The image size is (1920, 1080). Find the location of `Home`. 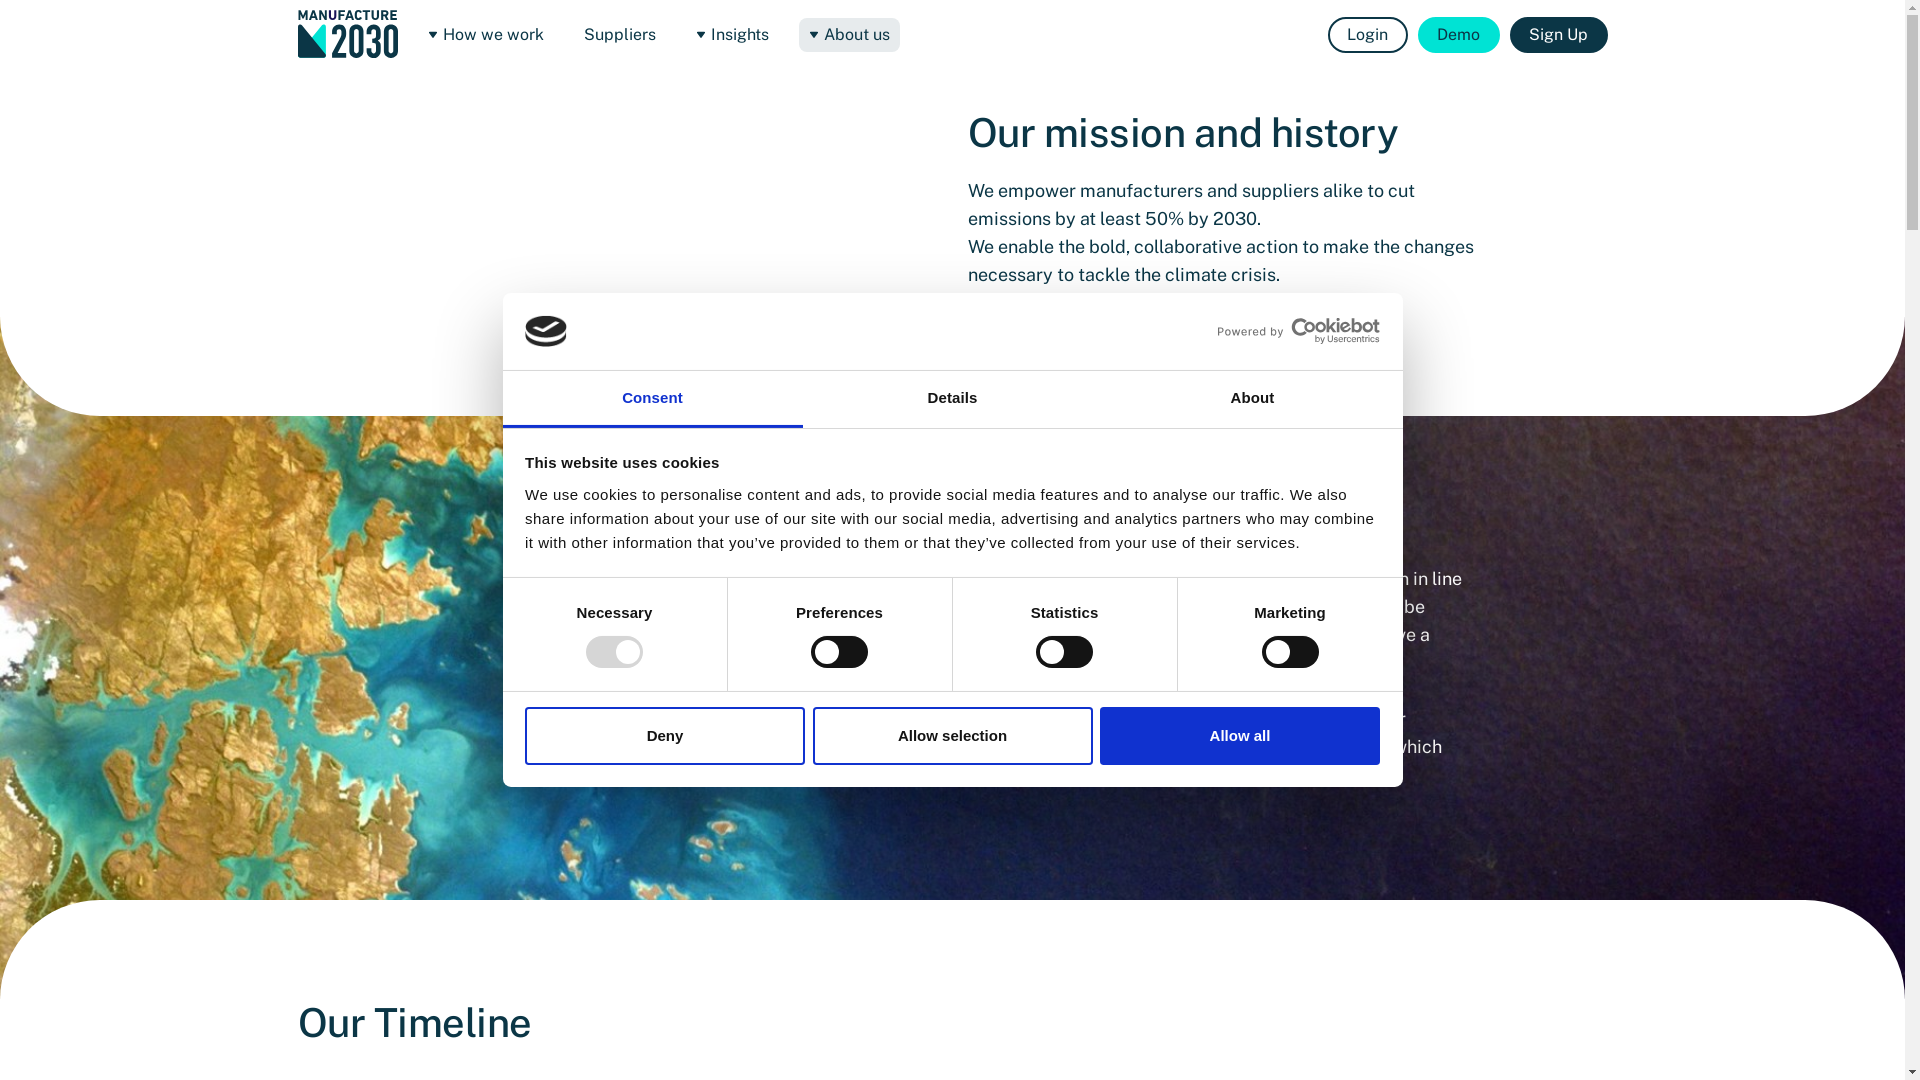

Home is located at coordinates (348, 34).